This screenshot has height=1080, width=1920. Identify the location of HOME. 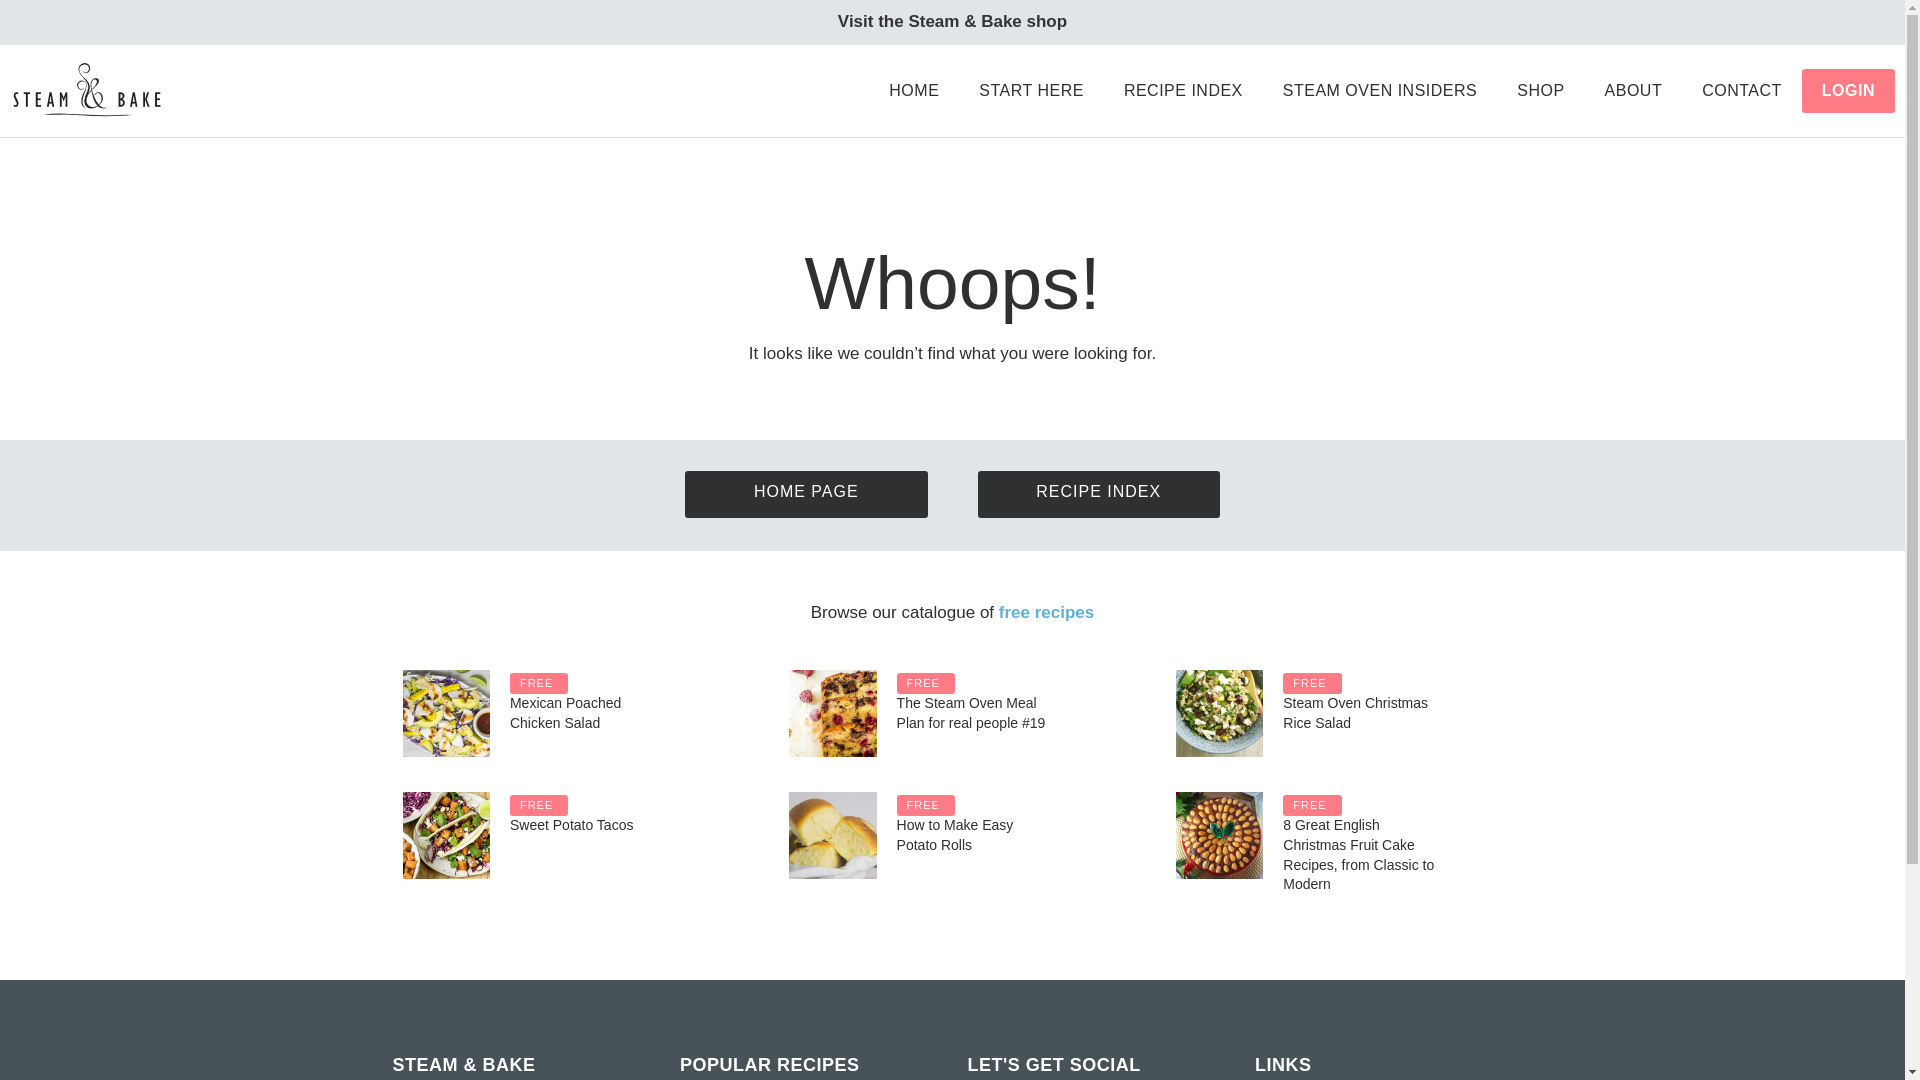
(914, 91).